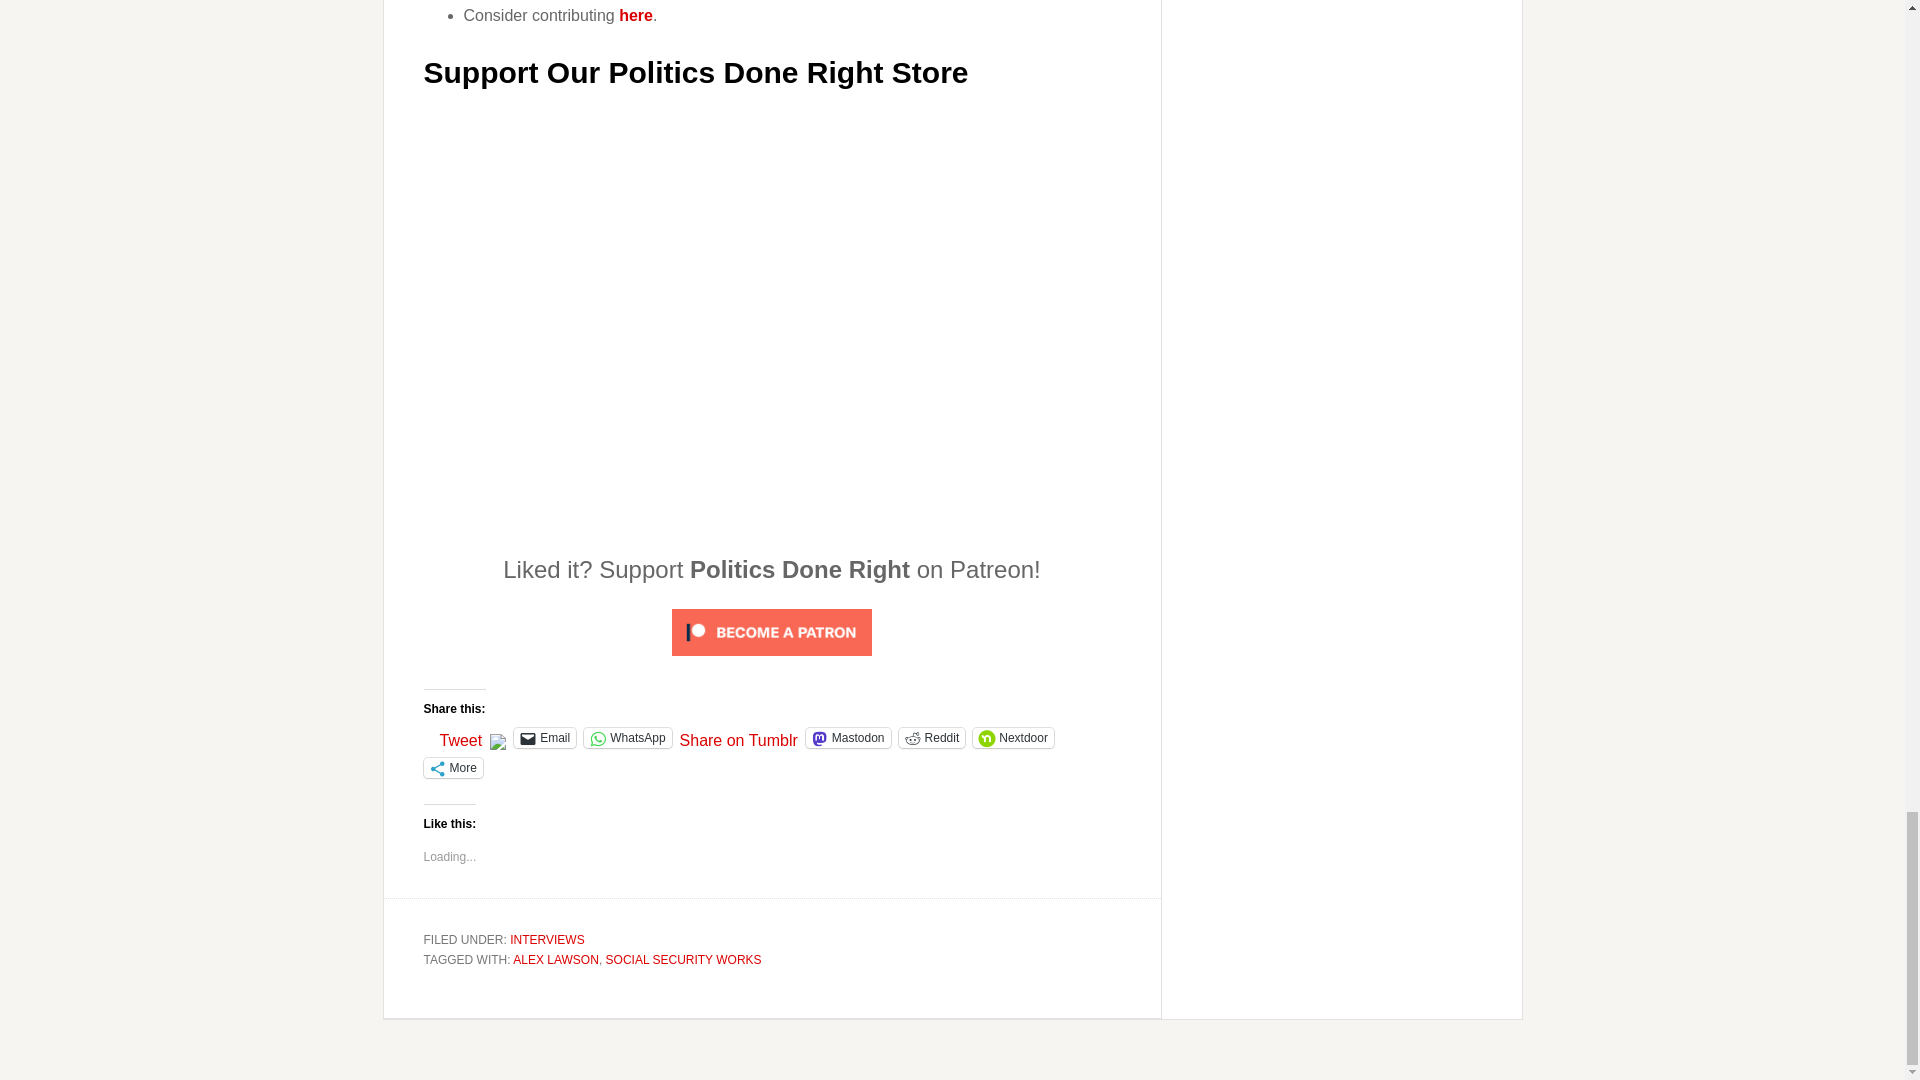 The width and height of the screenshot is (1920, 1080). I want to click on Share on Tumblr, so click(738, 736).